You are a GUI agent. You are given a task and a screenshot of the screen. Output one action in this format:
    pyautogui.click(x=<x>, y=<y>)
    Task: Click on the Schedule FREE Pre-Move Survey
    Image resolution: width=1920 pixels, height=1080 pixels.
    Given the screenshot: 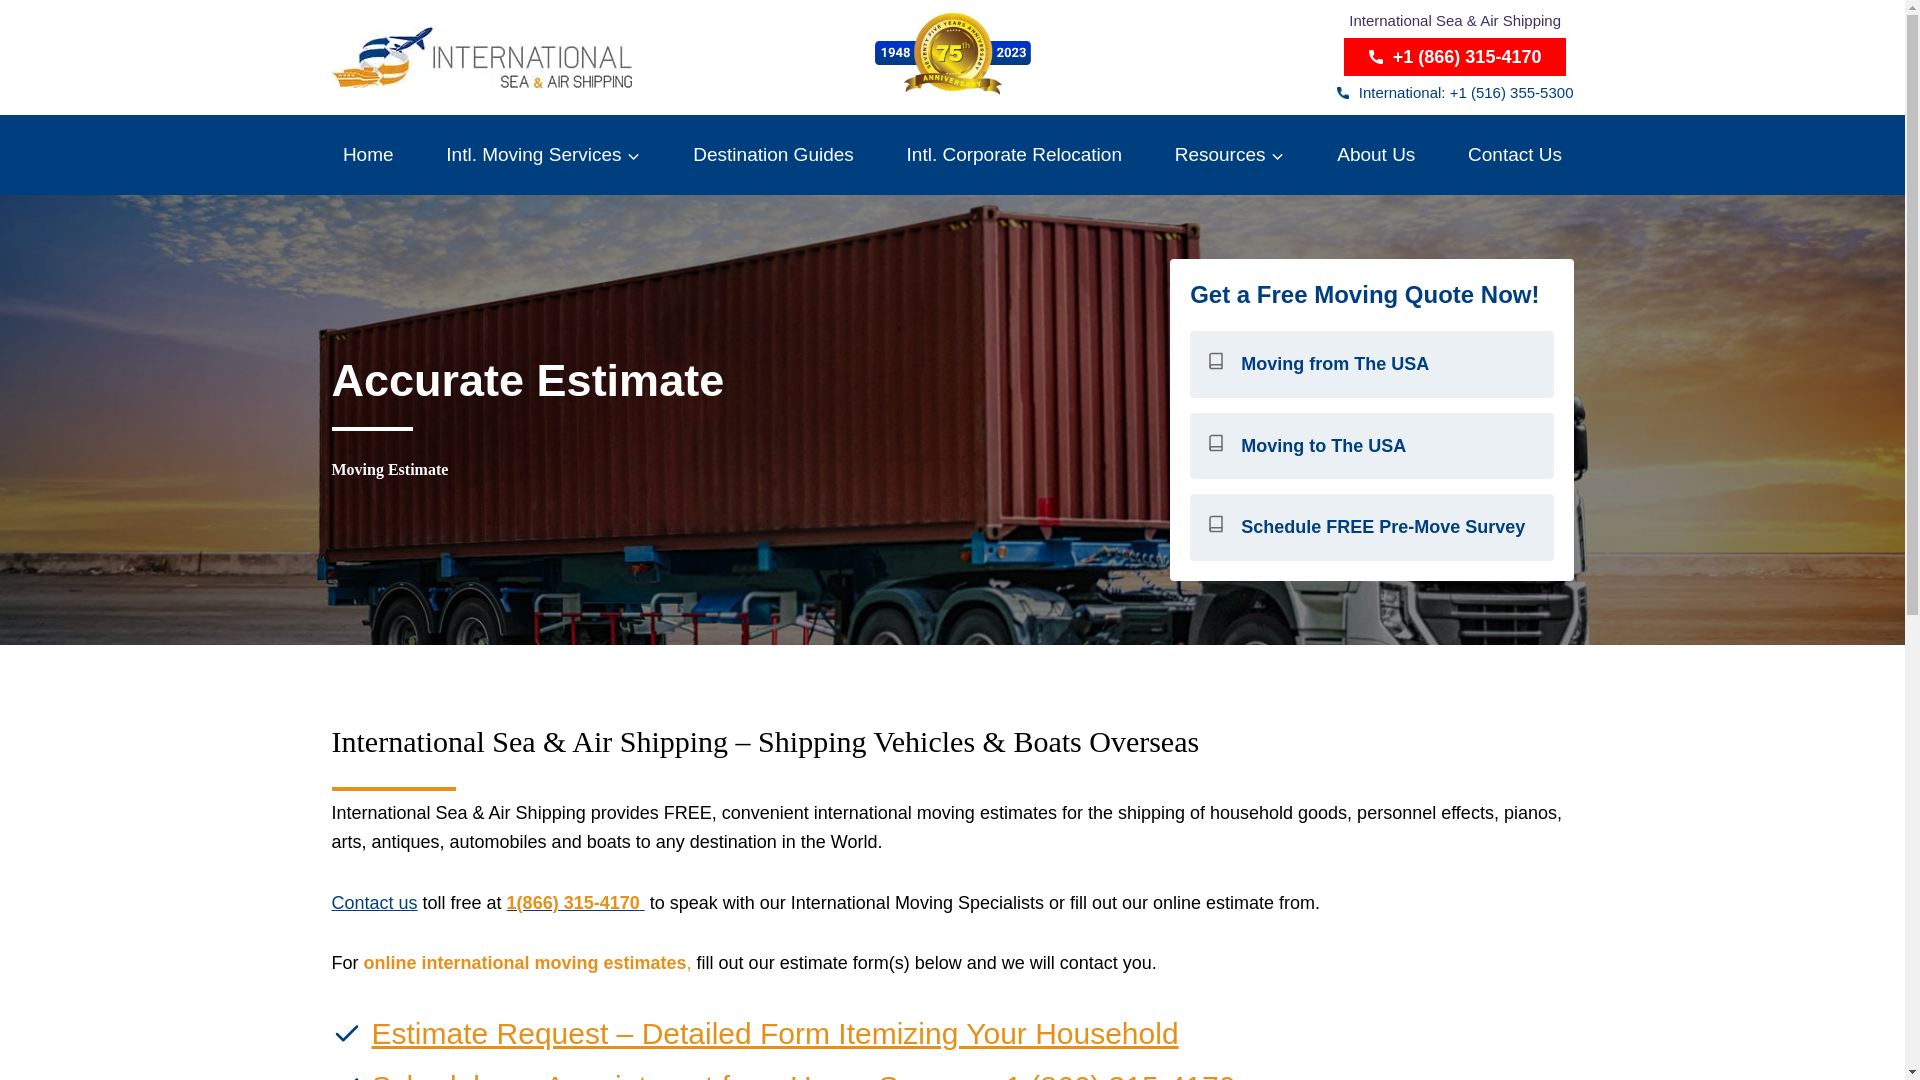 What is the action you would take?
    pyautogui.click(x=1372, y=526)
    